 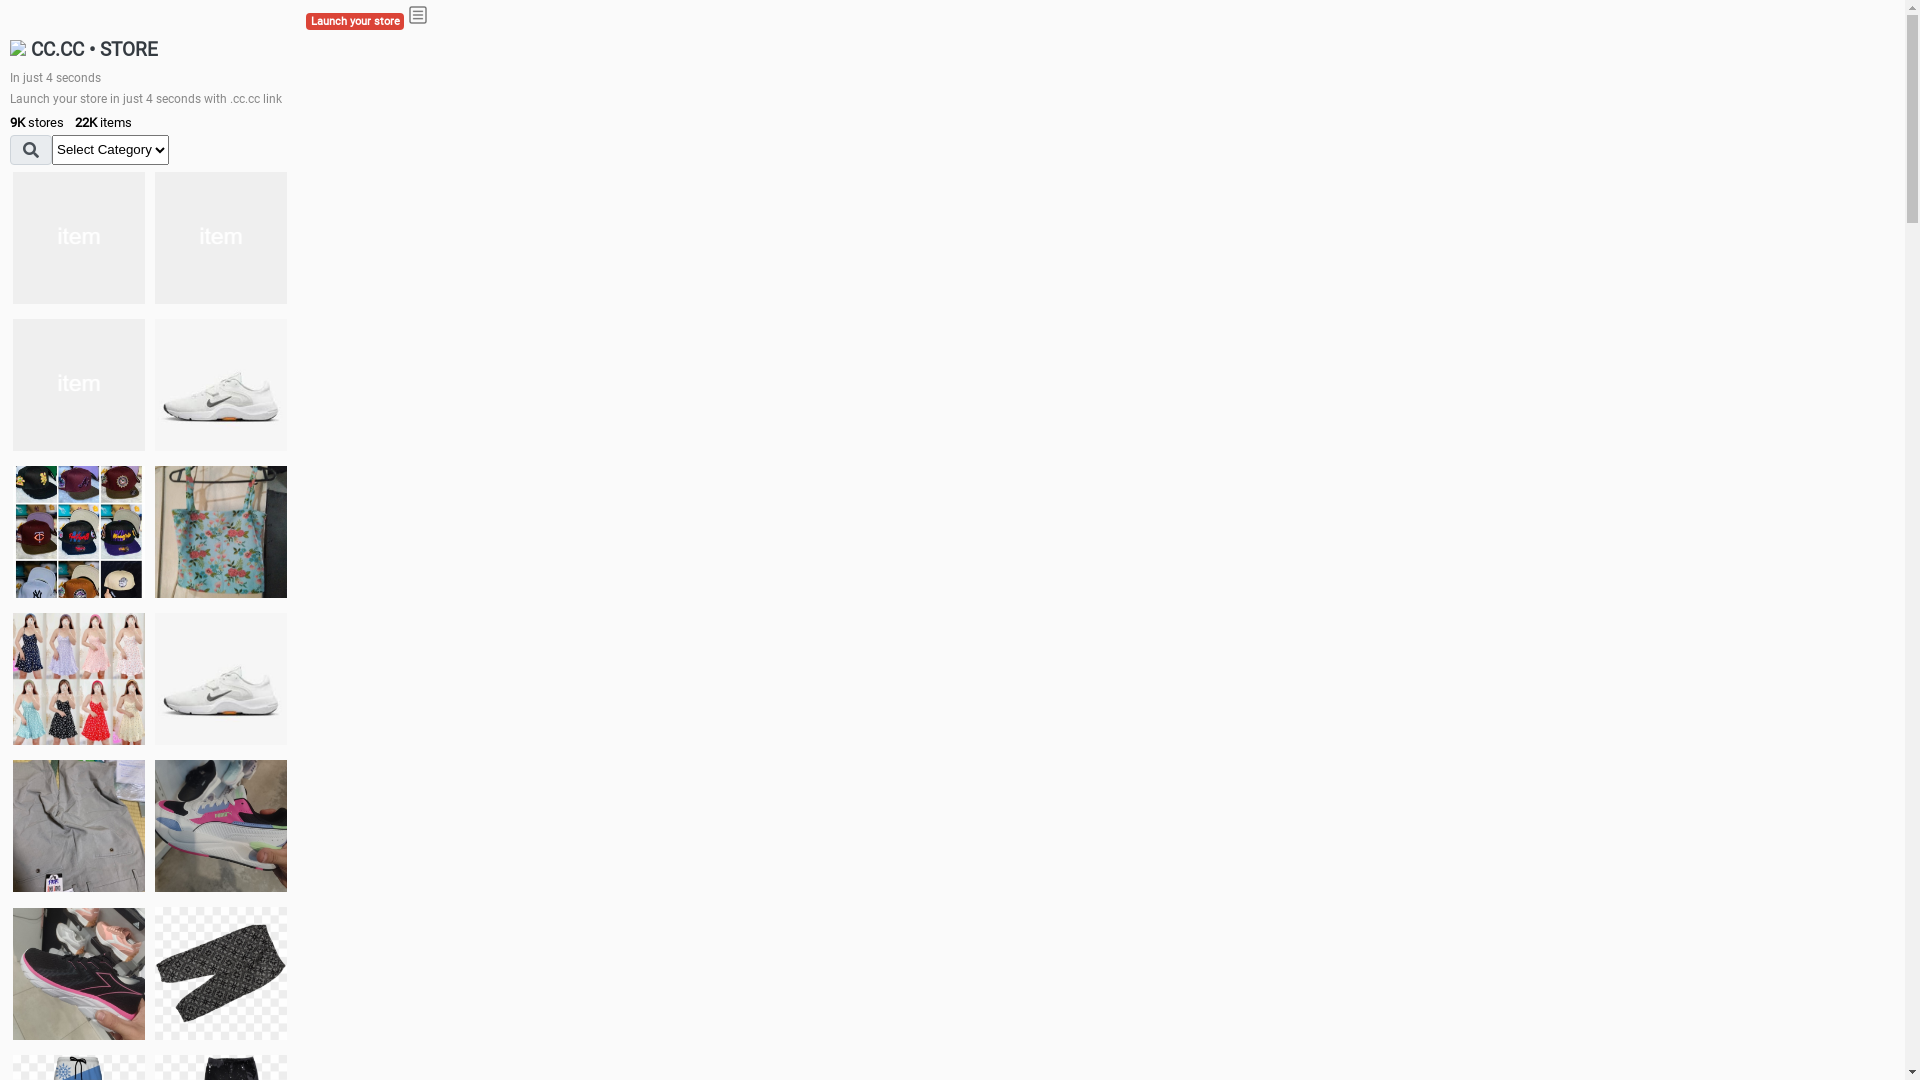 What do you see at coordinates (221, 238) in the screenshot?
I see `white shoes` at bounding box center [221, 238].